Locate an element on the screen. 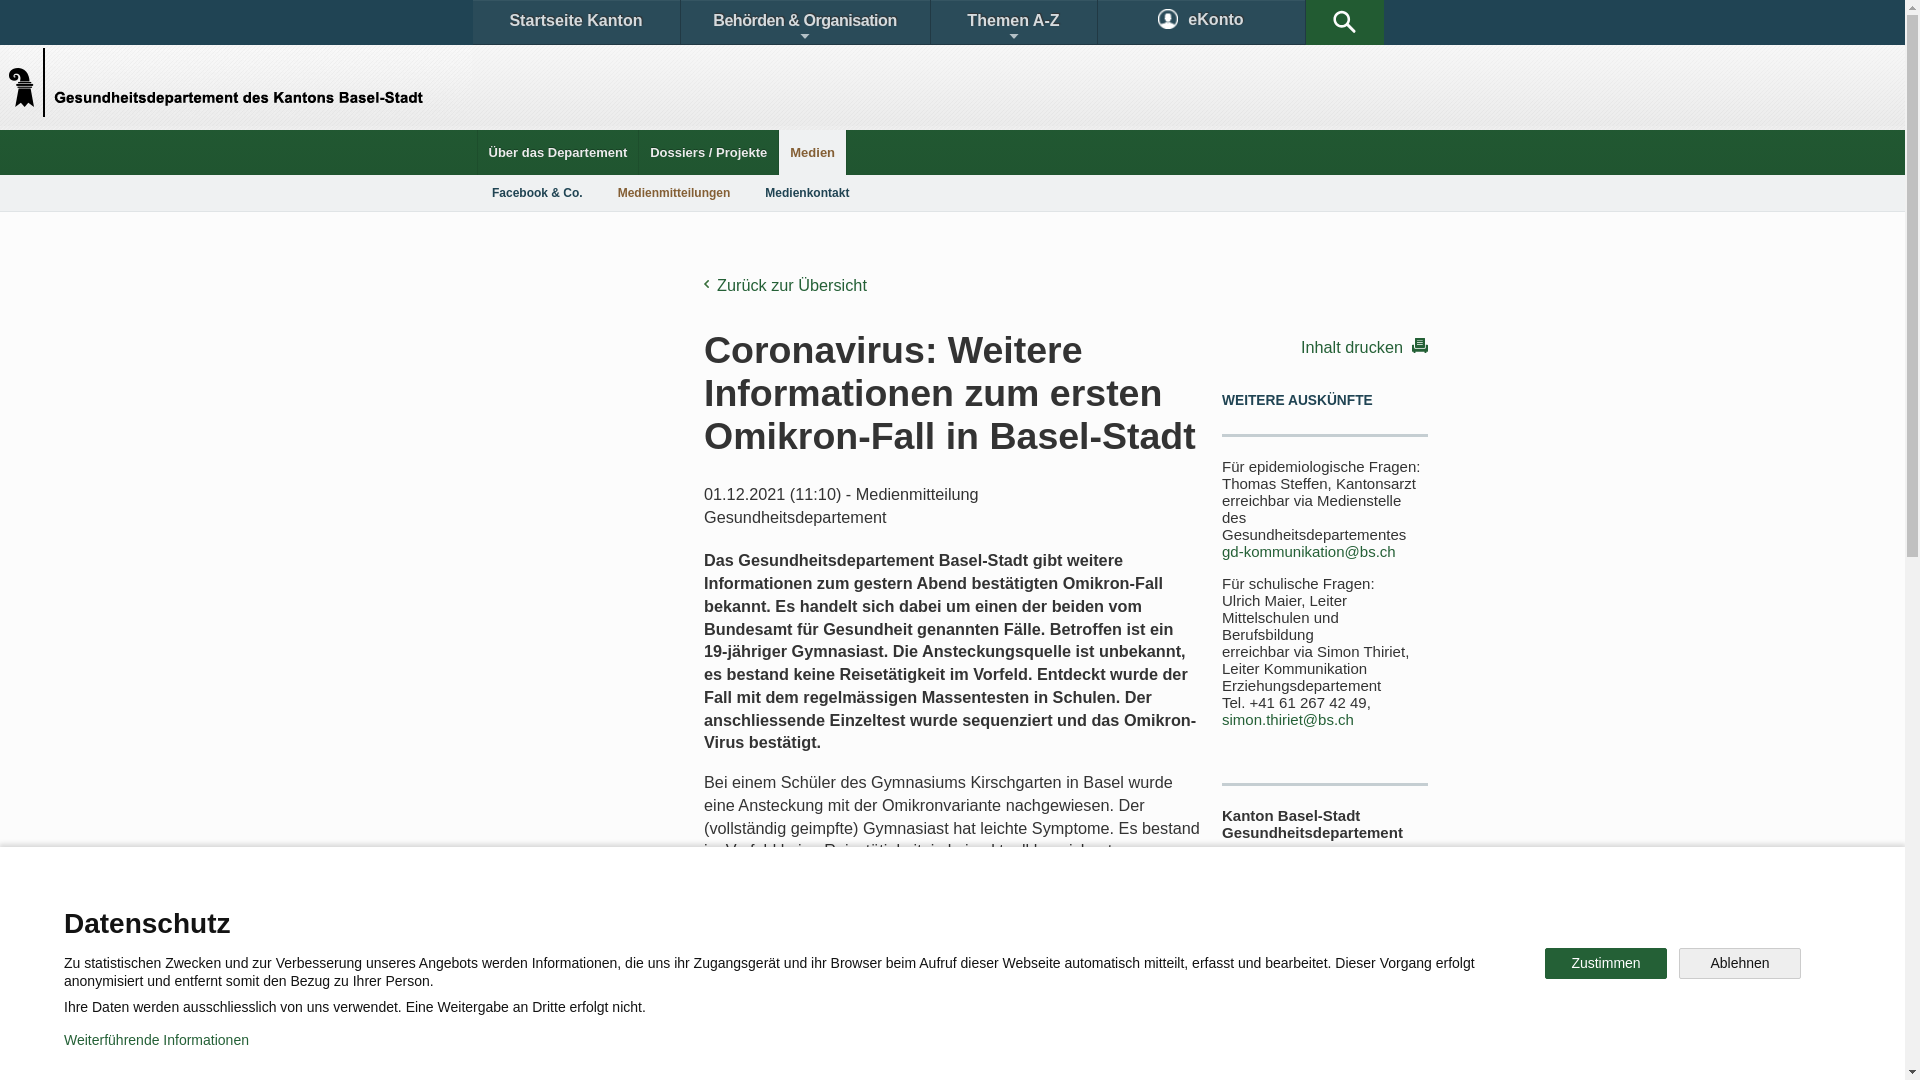 The image size is (1920, 1080). Themen A-Z is located at coordinates (1013, 22).